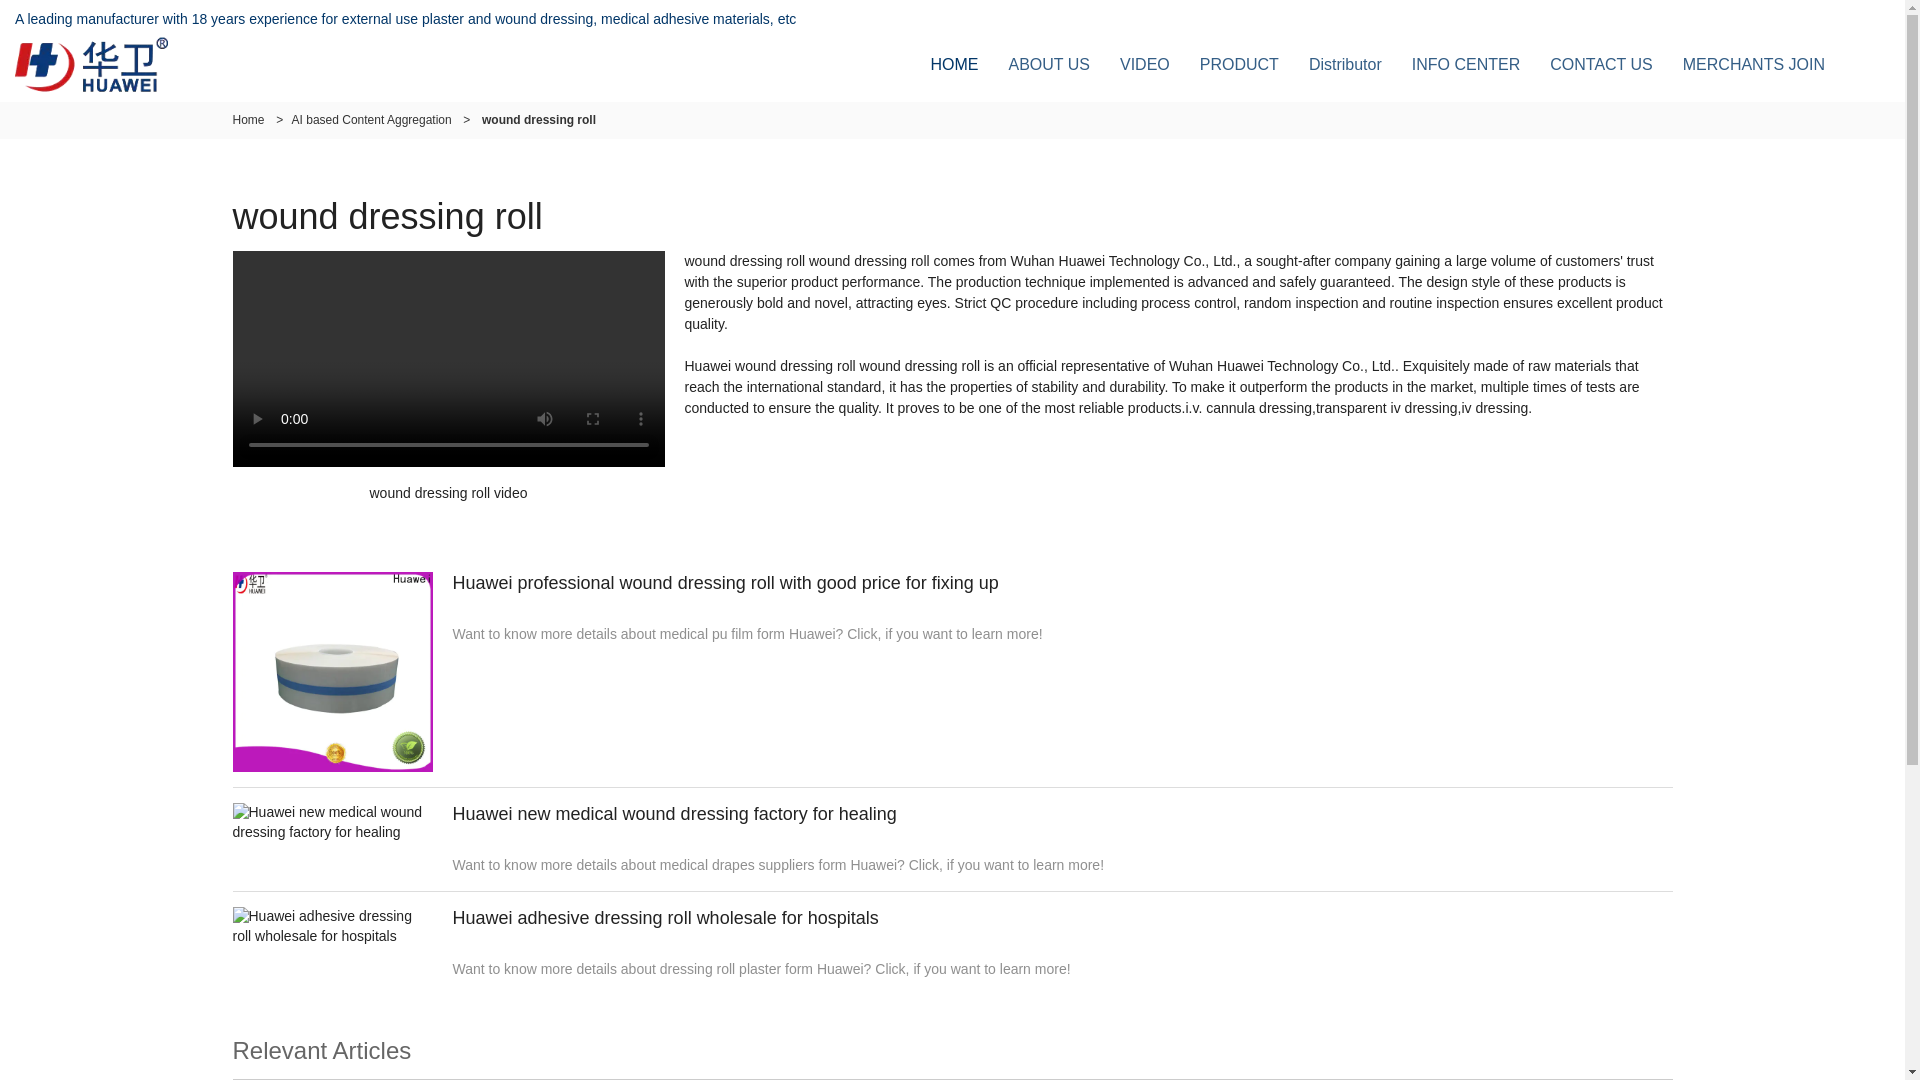 The height and width of the screenshot is (1080, 1920). I want to click on Distributor, so click(1346, 65).